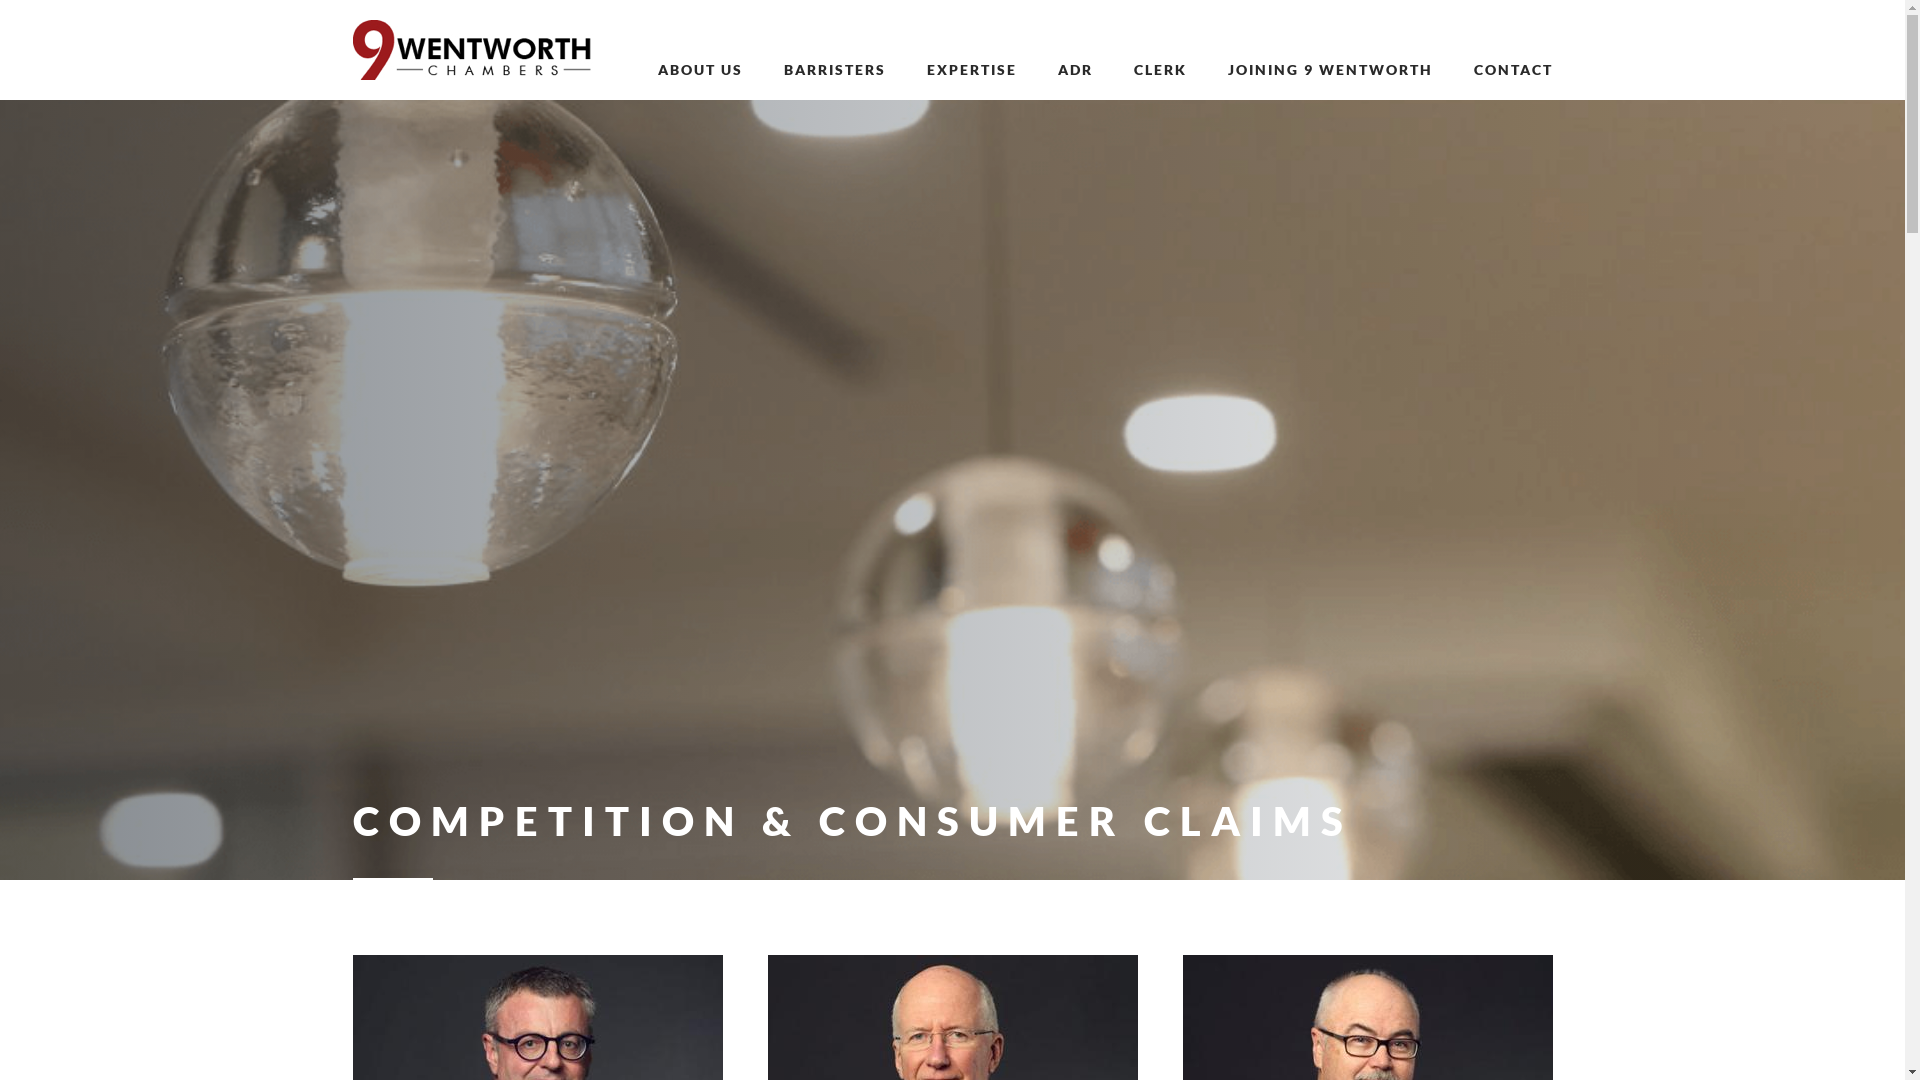 The height and width of the screenshot is (1080, 1920). What do you see at coordinates (700, 70) in the screenshot?
I see `ABOUT US` at bounding box center [700, 70].